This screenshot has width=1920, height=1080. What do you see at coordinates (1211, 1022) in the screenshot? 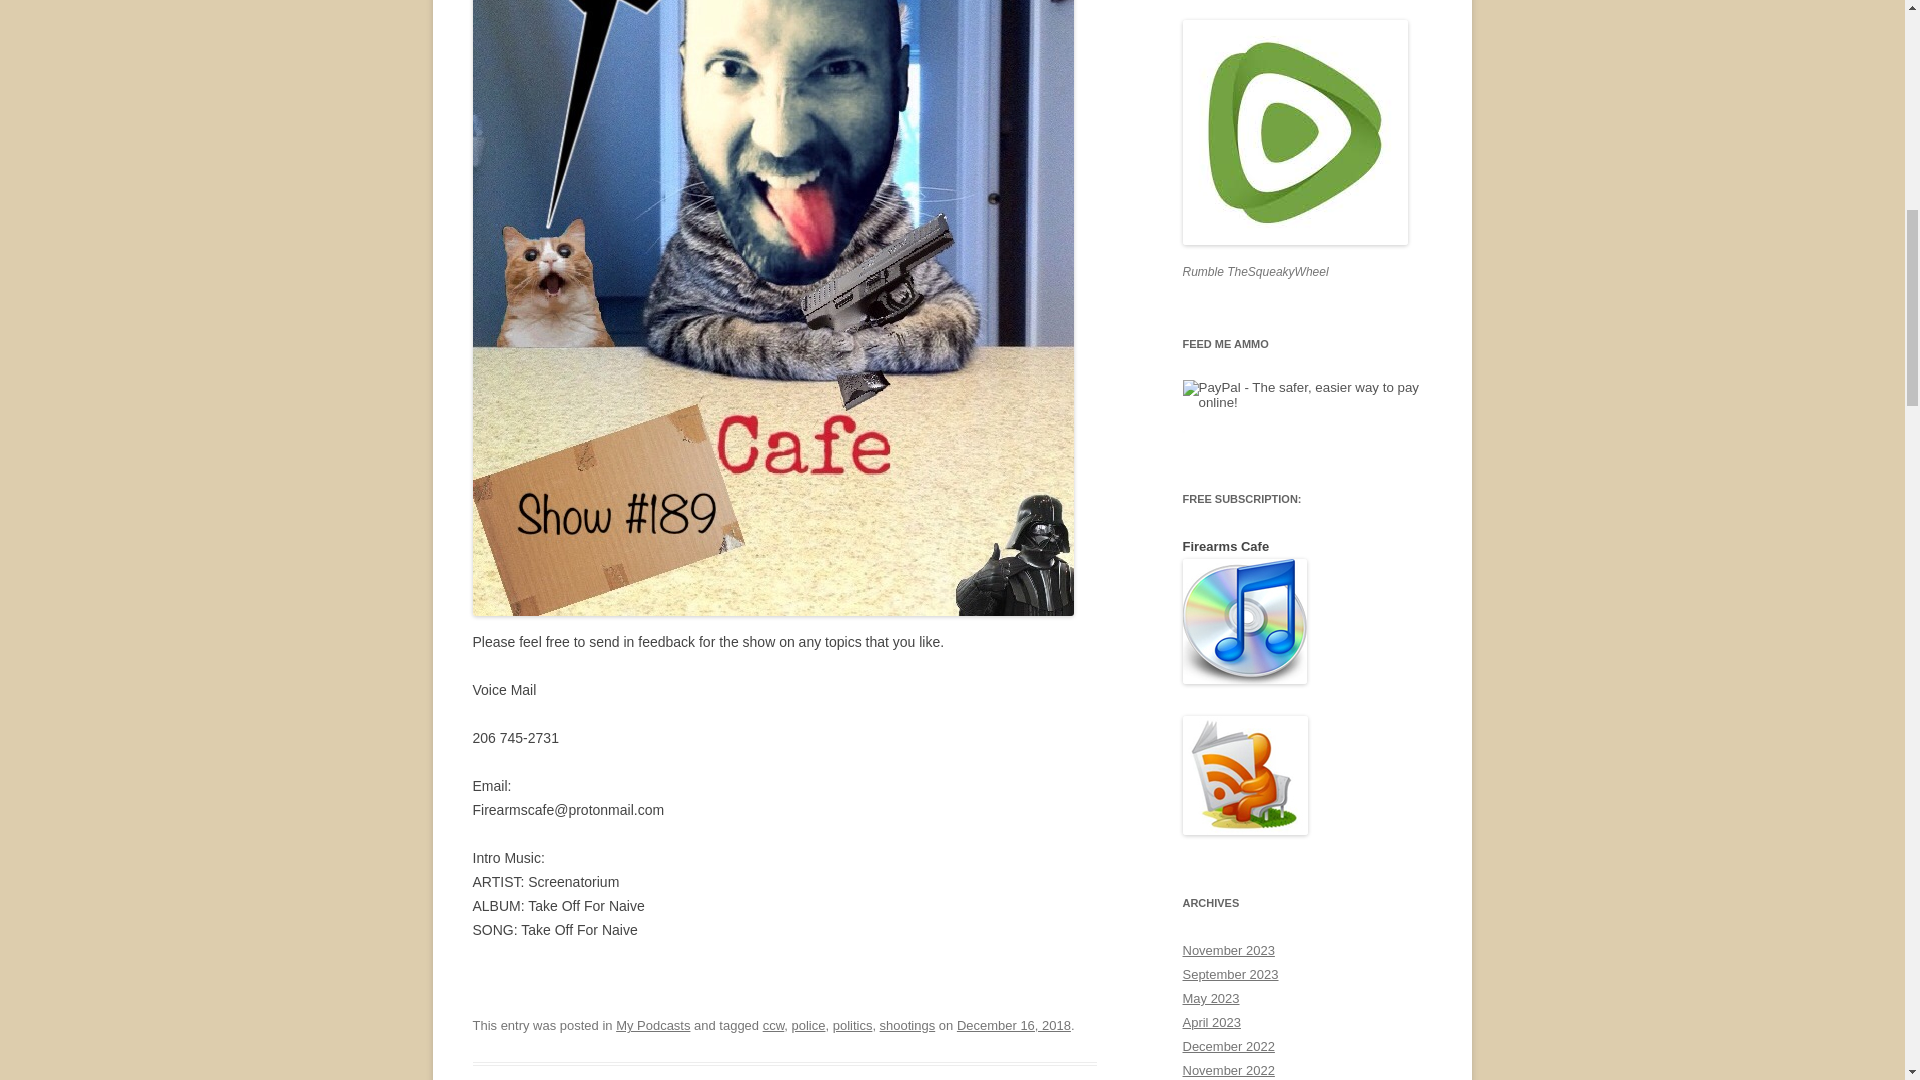
I see `April 2023` at bounding box center [1211, 1022].